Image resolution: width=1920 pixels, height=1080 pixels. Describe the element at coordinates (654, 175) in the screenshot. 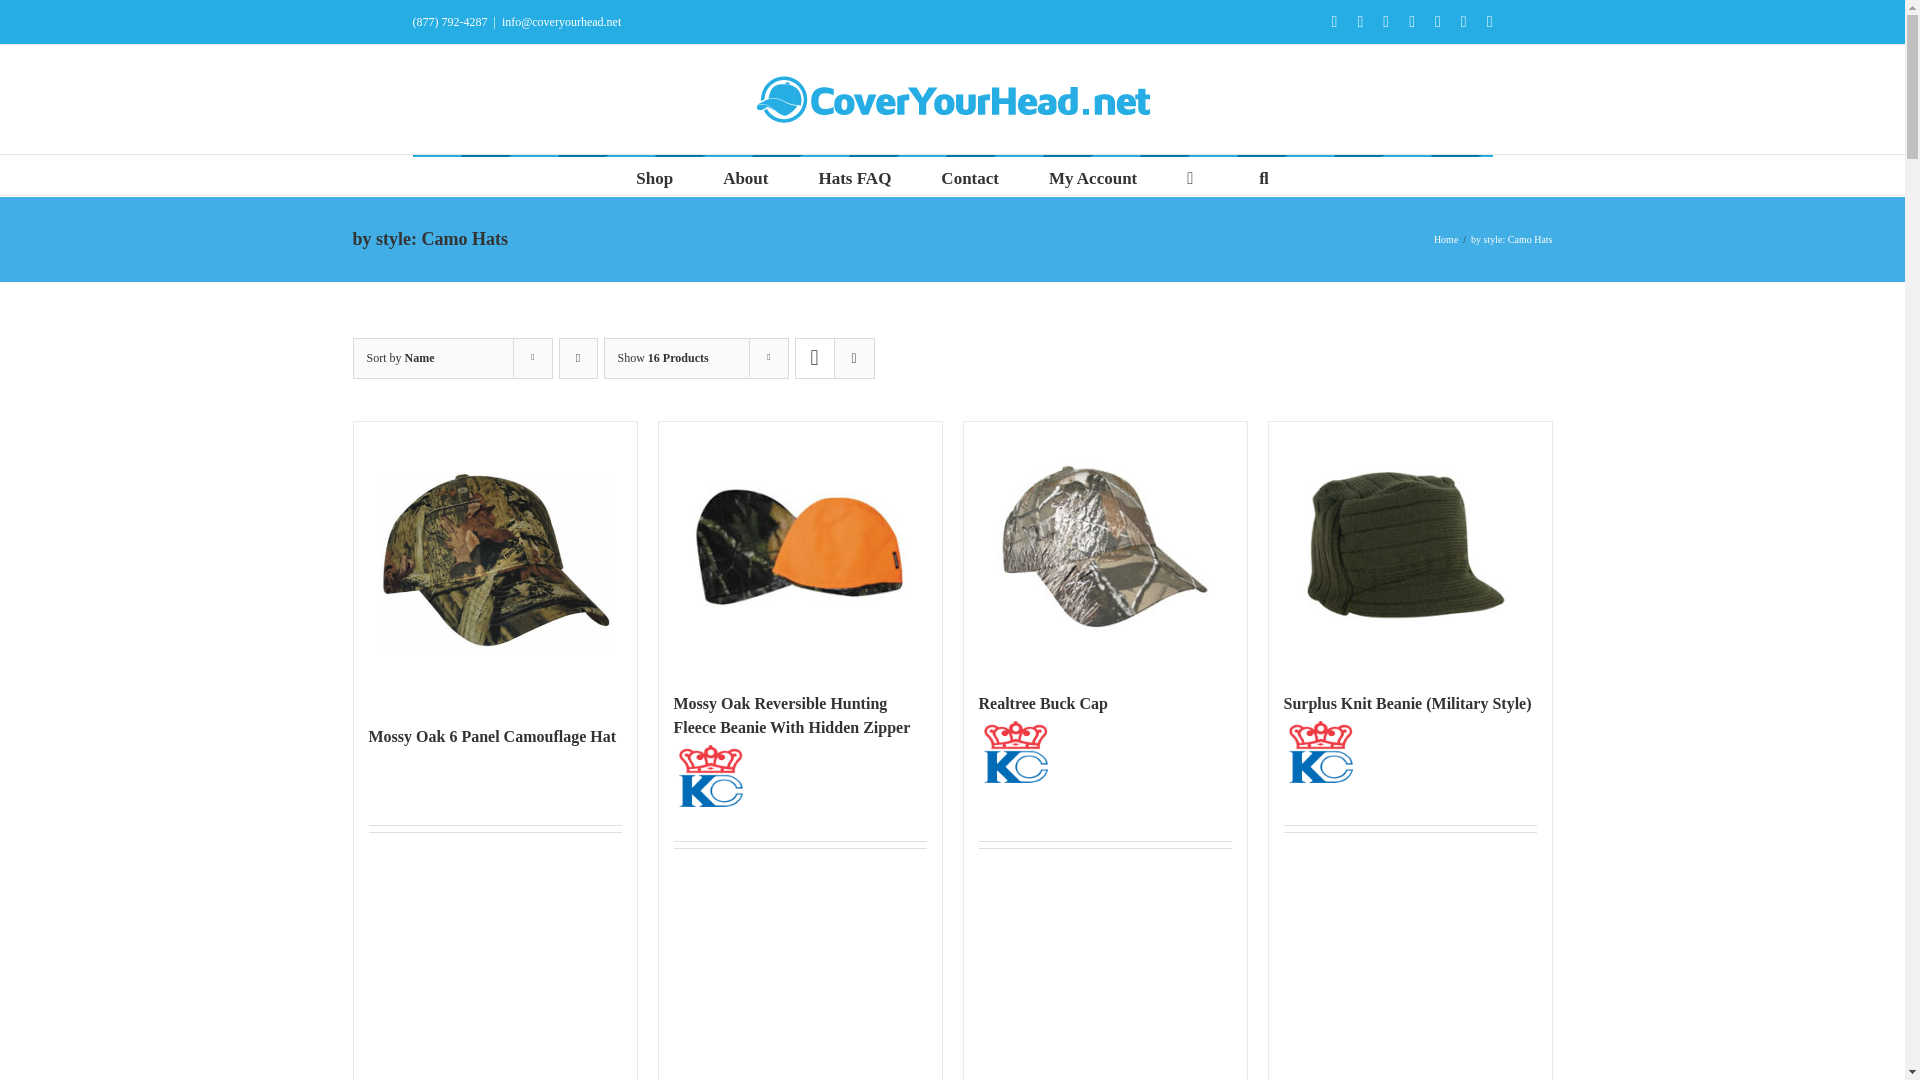

I see `Shop` at that location.